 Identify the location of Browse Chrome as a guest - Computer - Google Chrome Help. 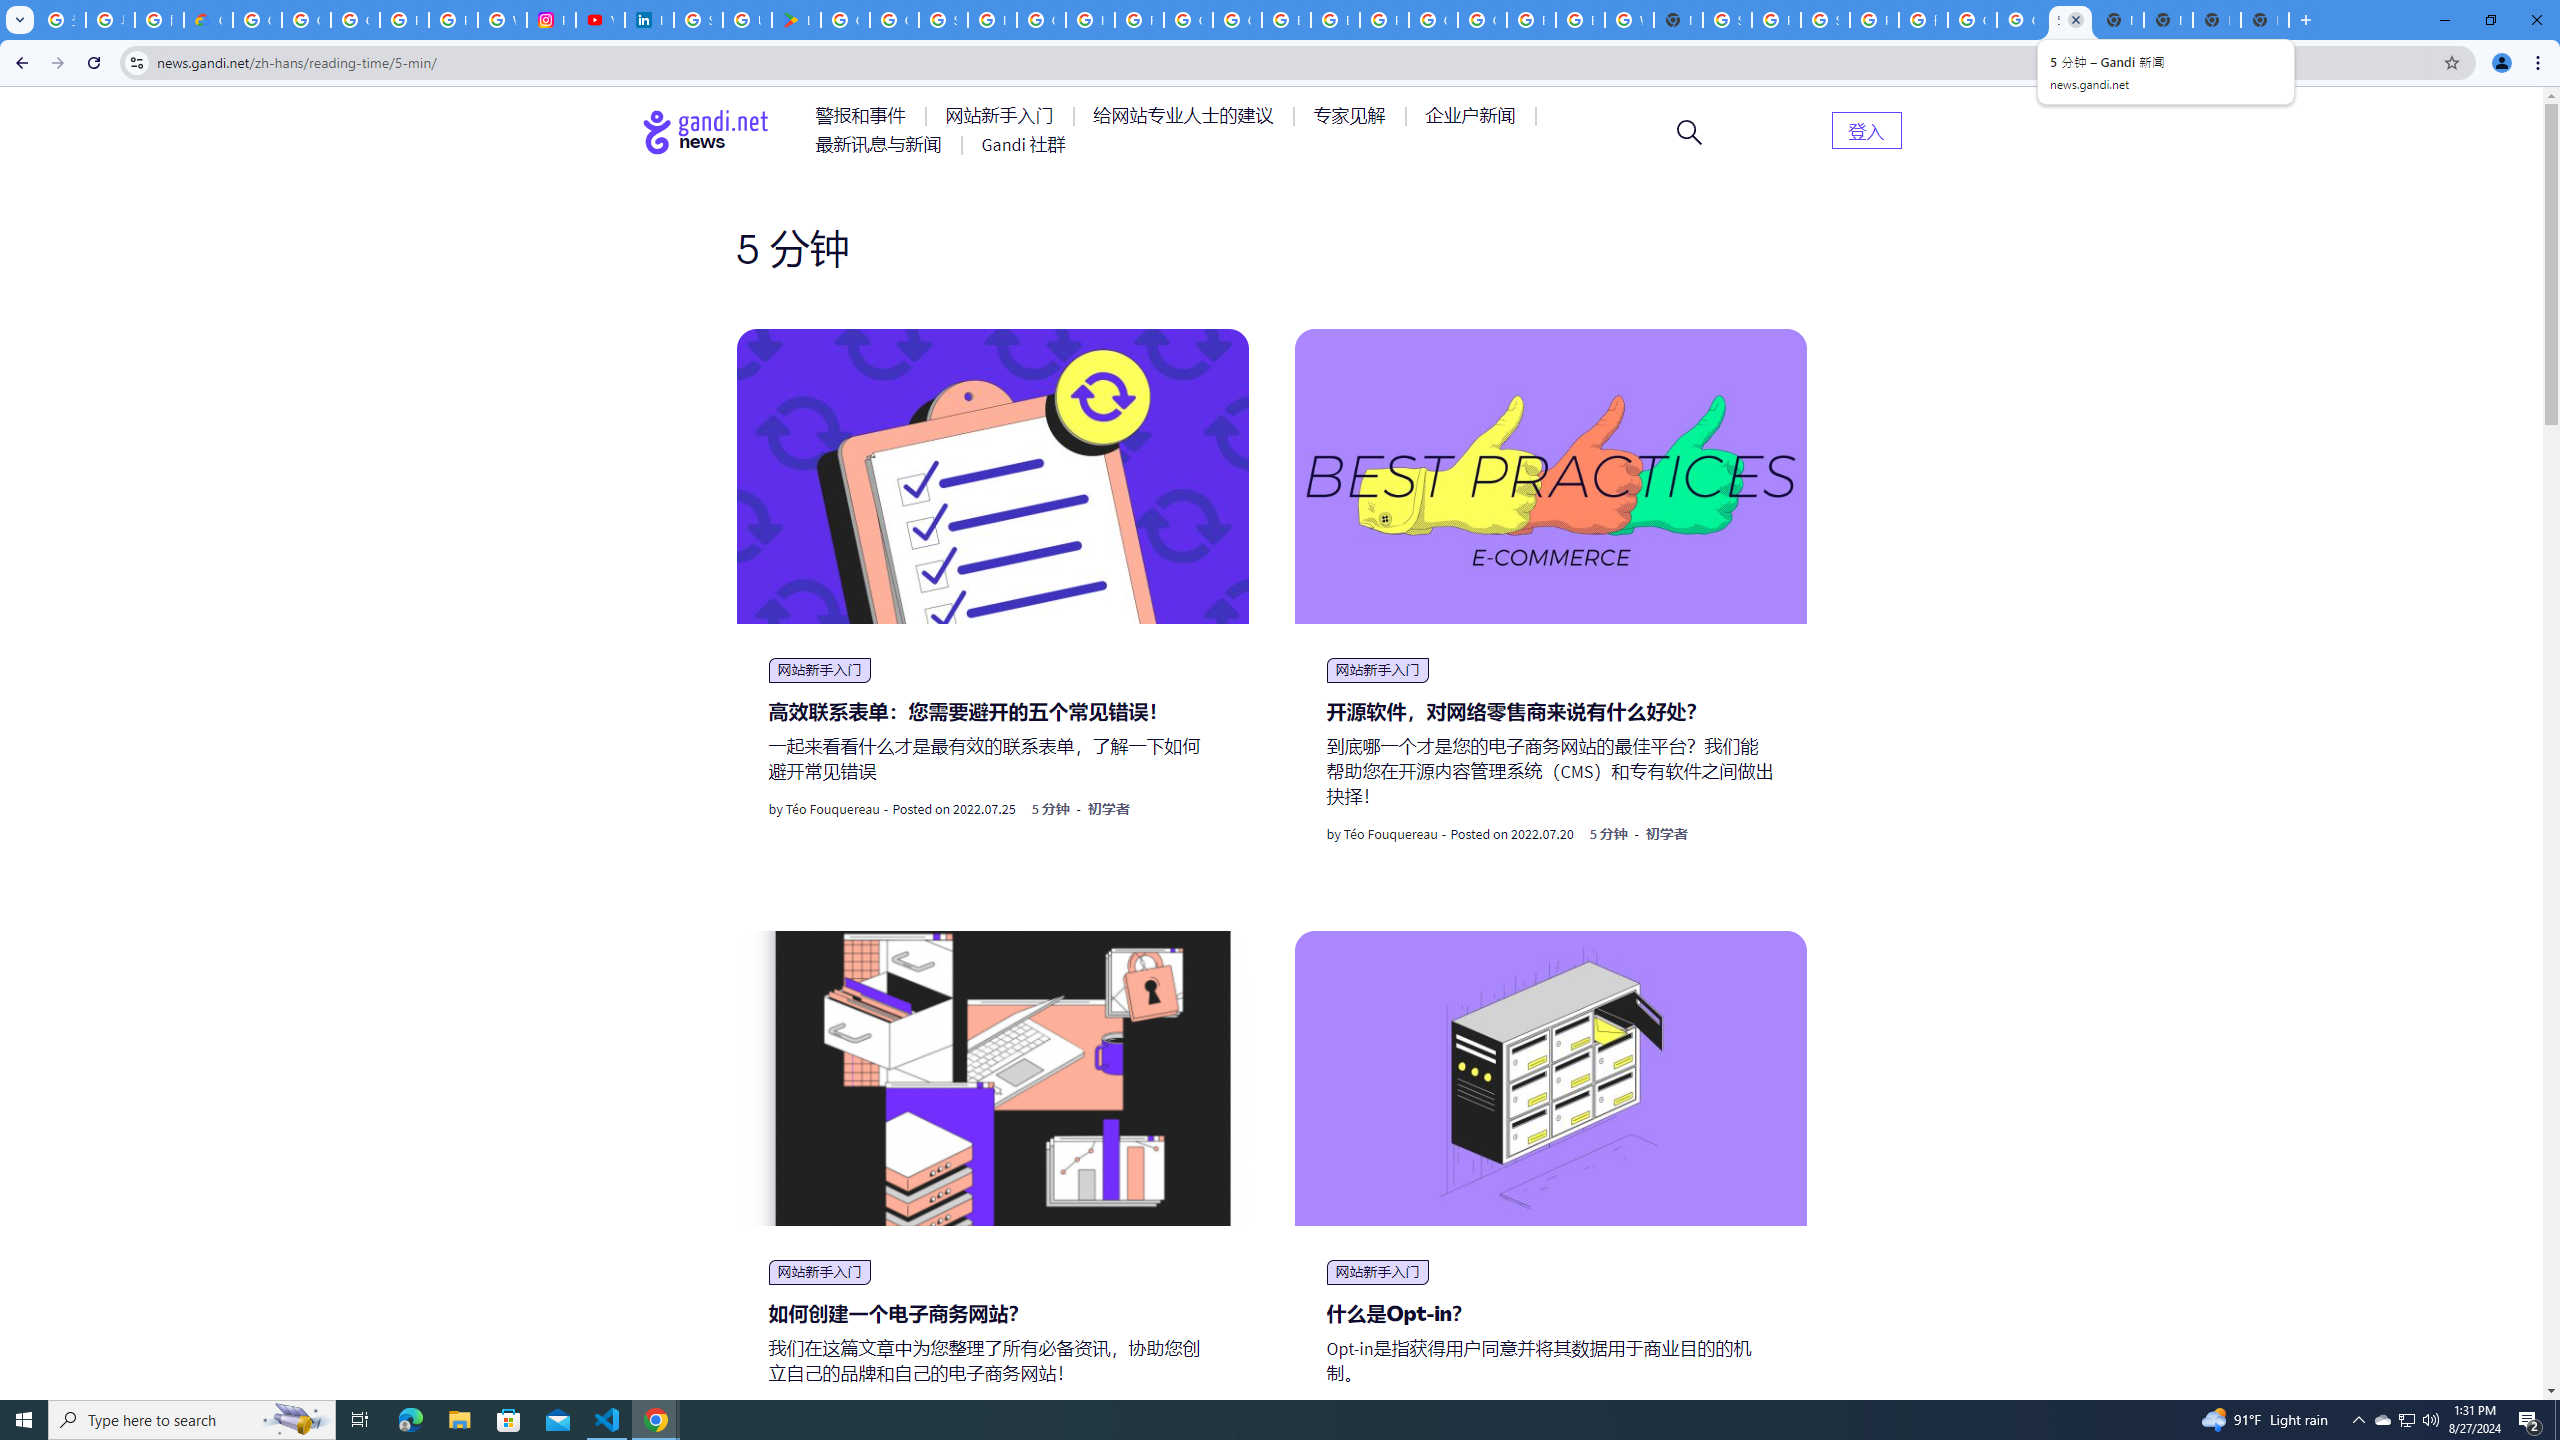
(1530, 20).